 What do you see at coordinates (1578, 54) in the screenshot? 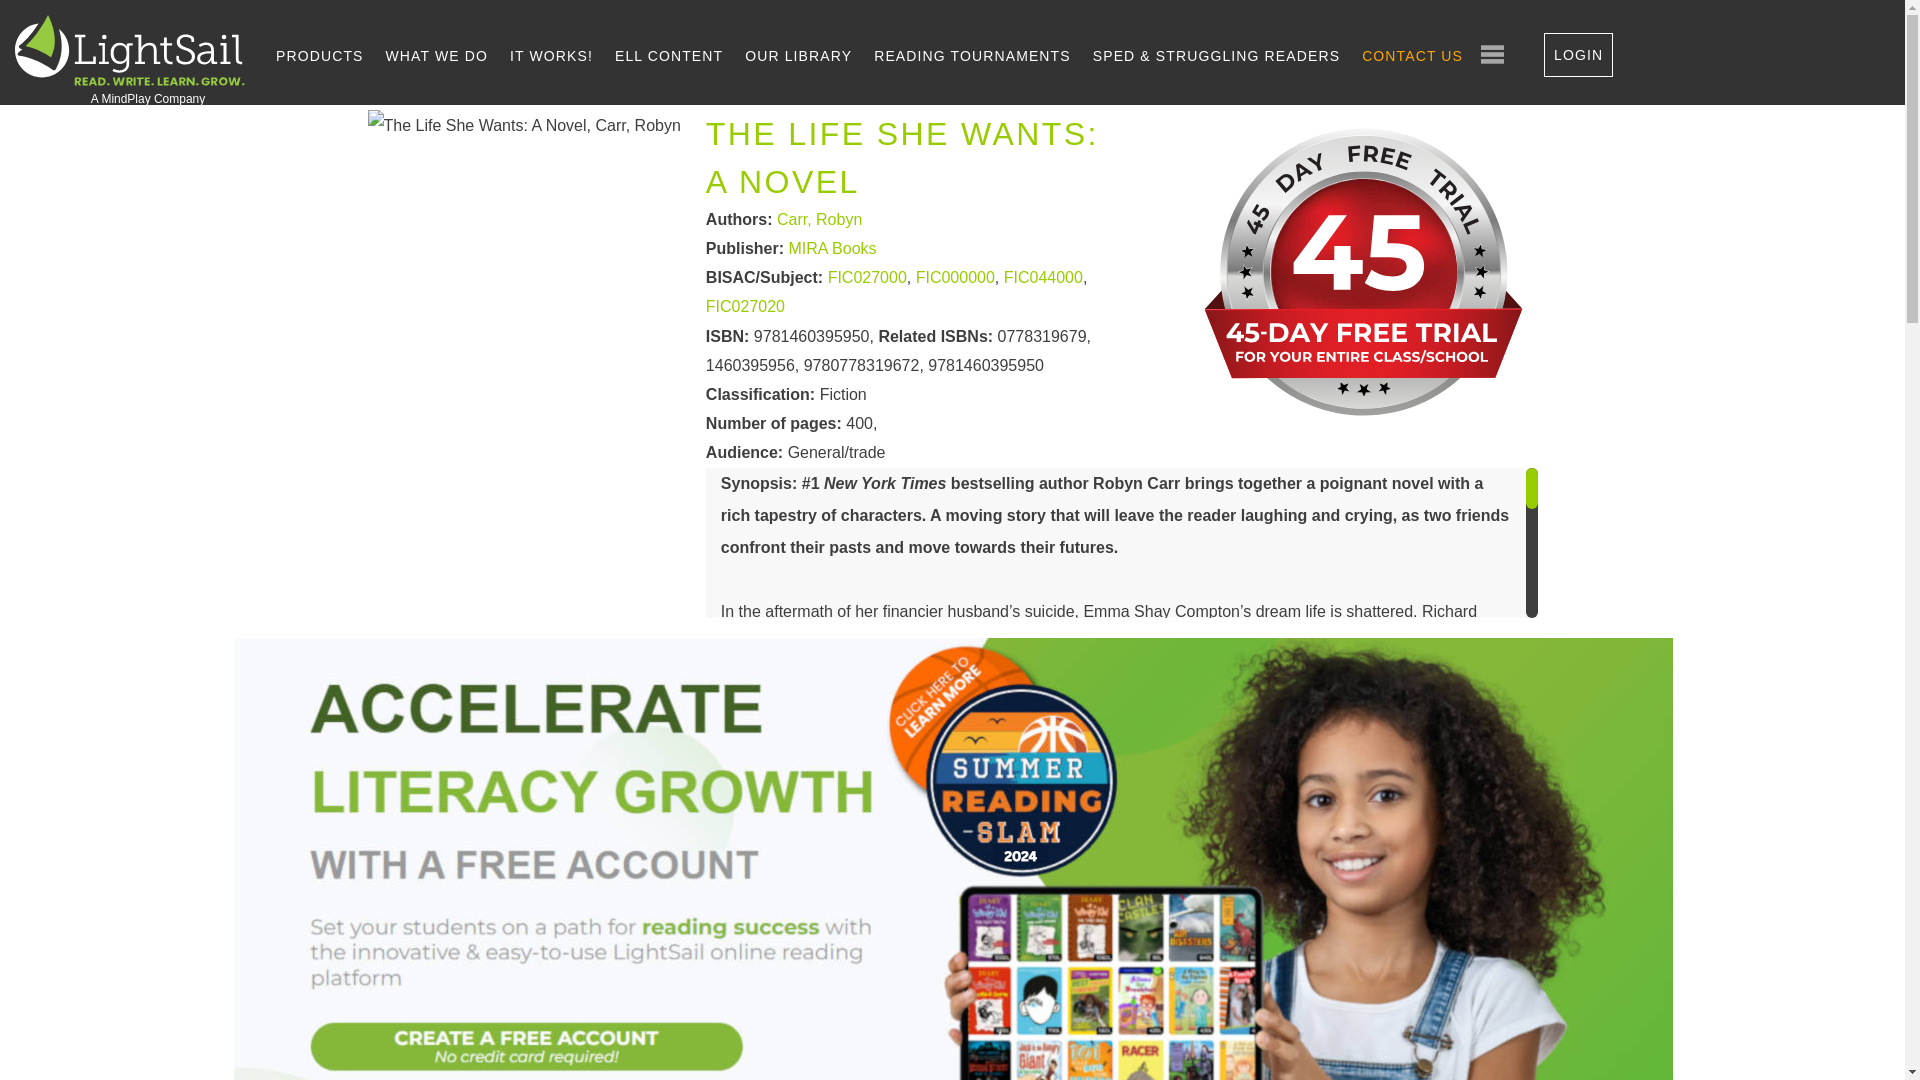
I see `LOGIN` at bounding box center [1578, 54].